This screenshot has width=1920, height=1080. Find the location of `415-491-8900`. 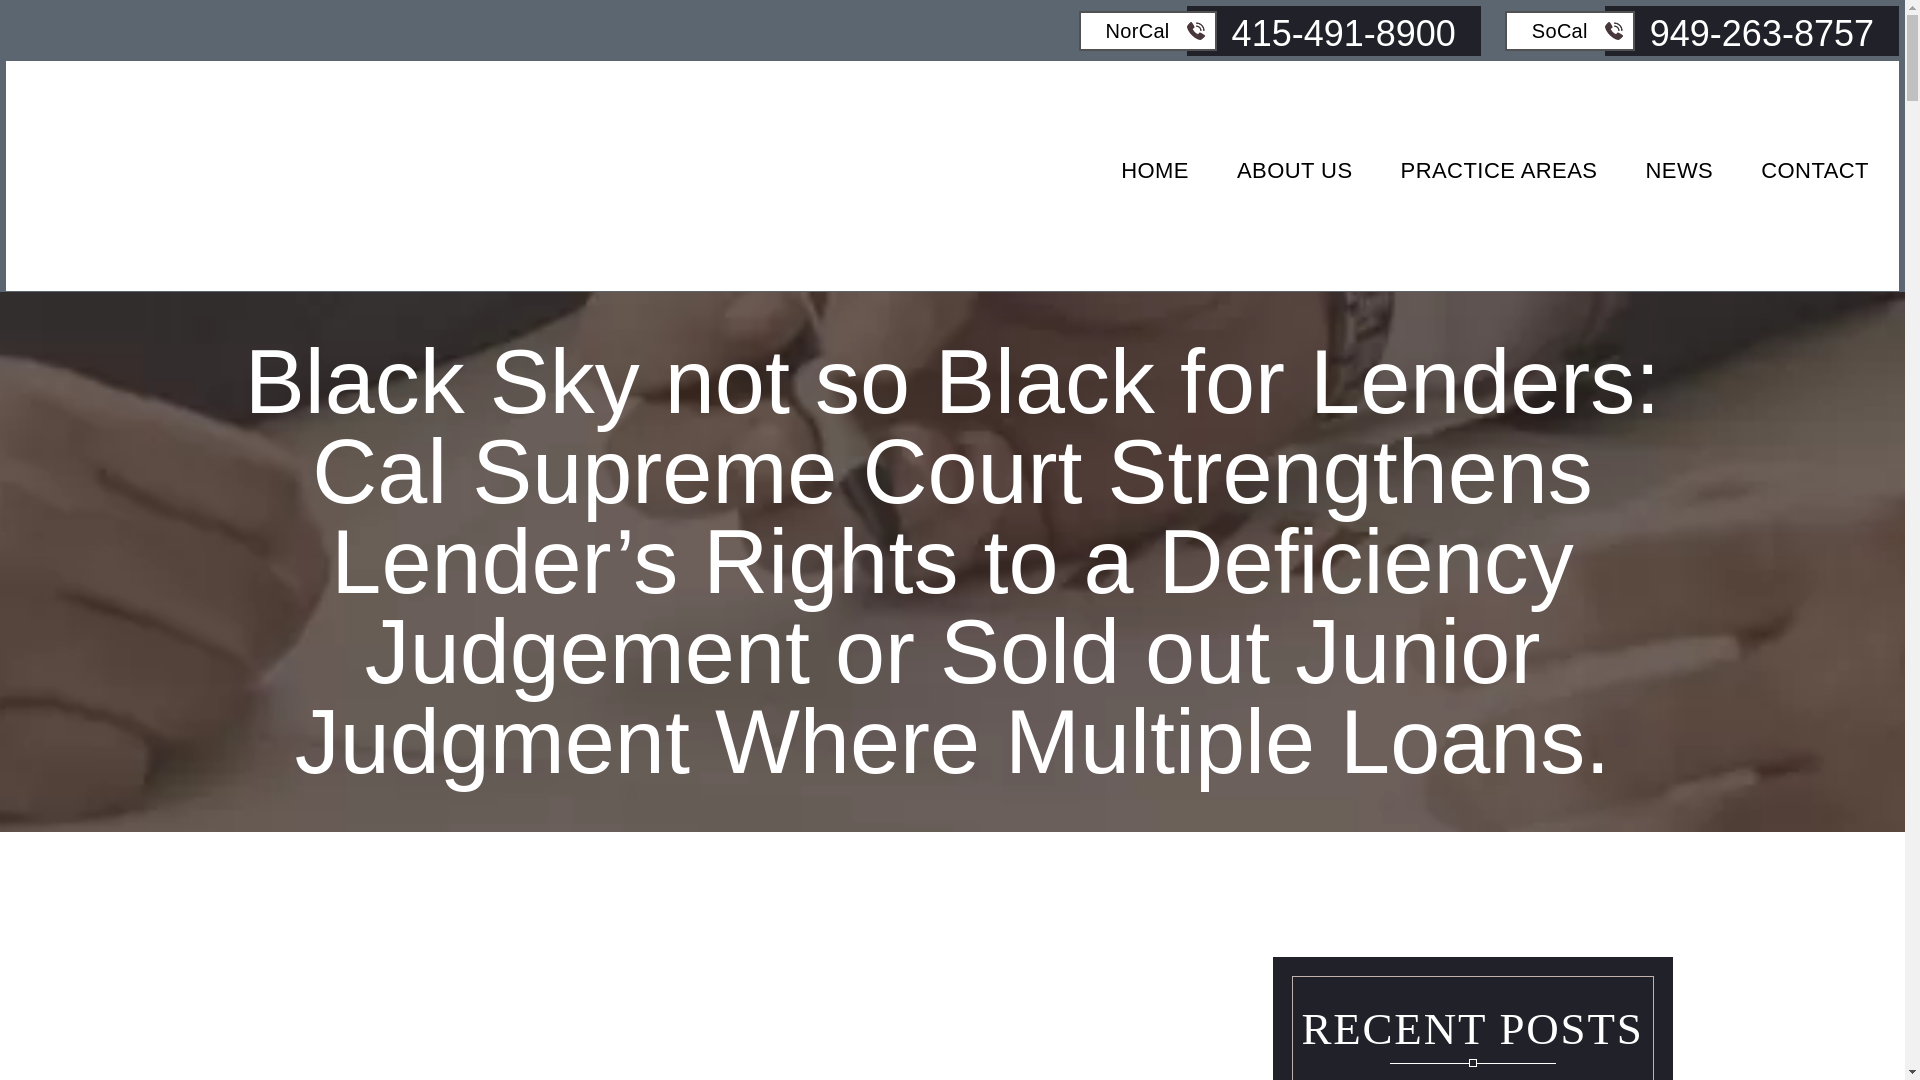

415-491-8900 is located at coordinates (1333, 31).